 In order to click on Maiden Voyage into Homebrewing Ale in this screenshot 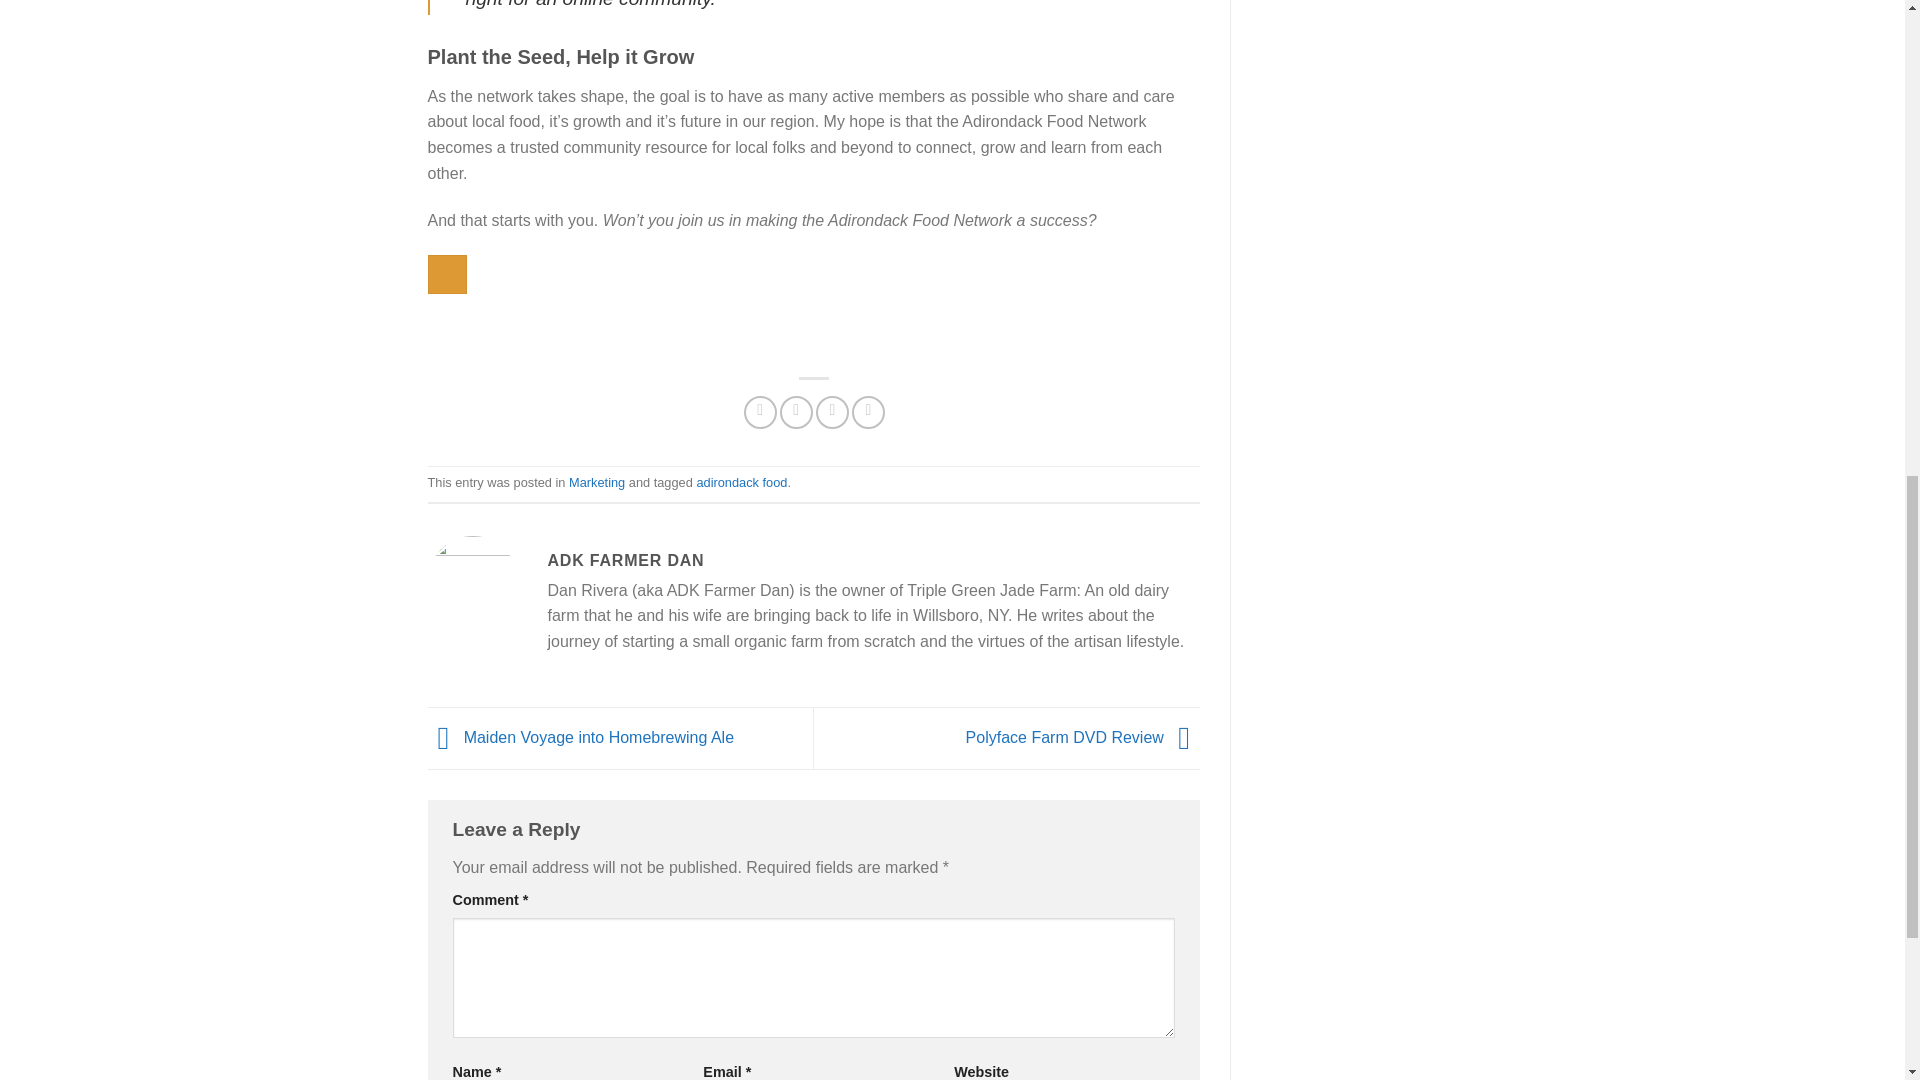, I will do `click(582, 738)`.